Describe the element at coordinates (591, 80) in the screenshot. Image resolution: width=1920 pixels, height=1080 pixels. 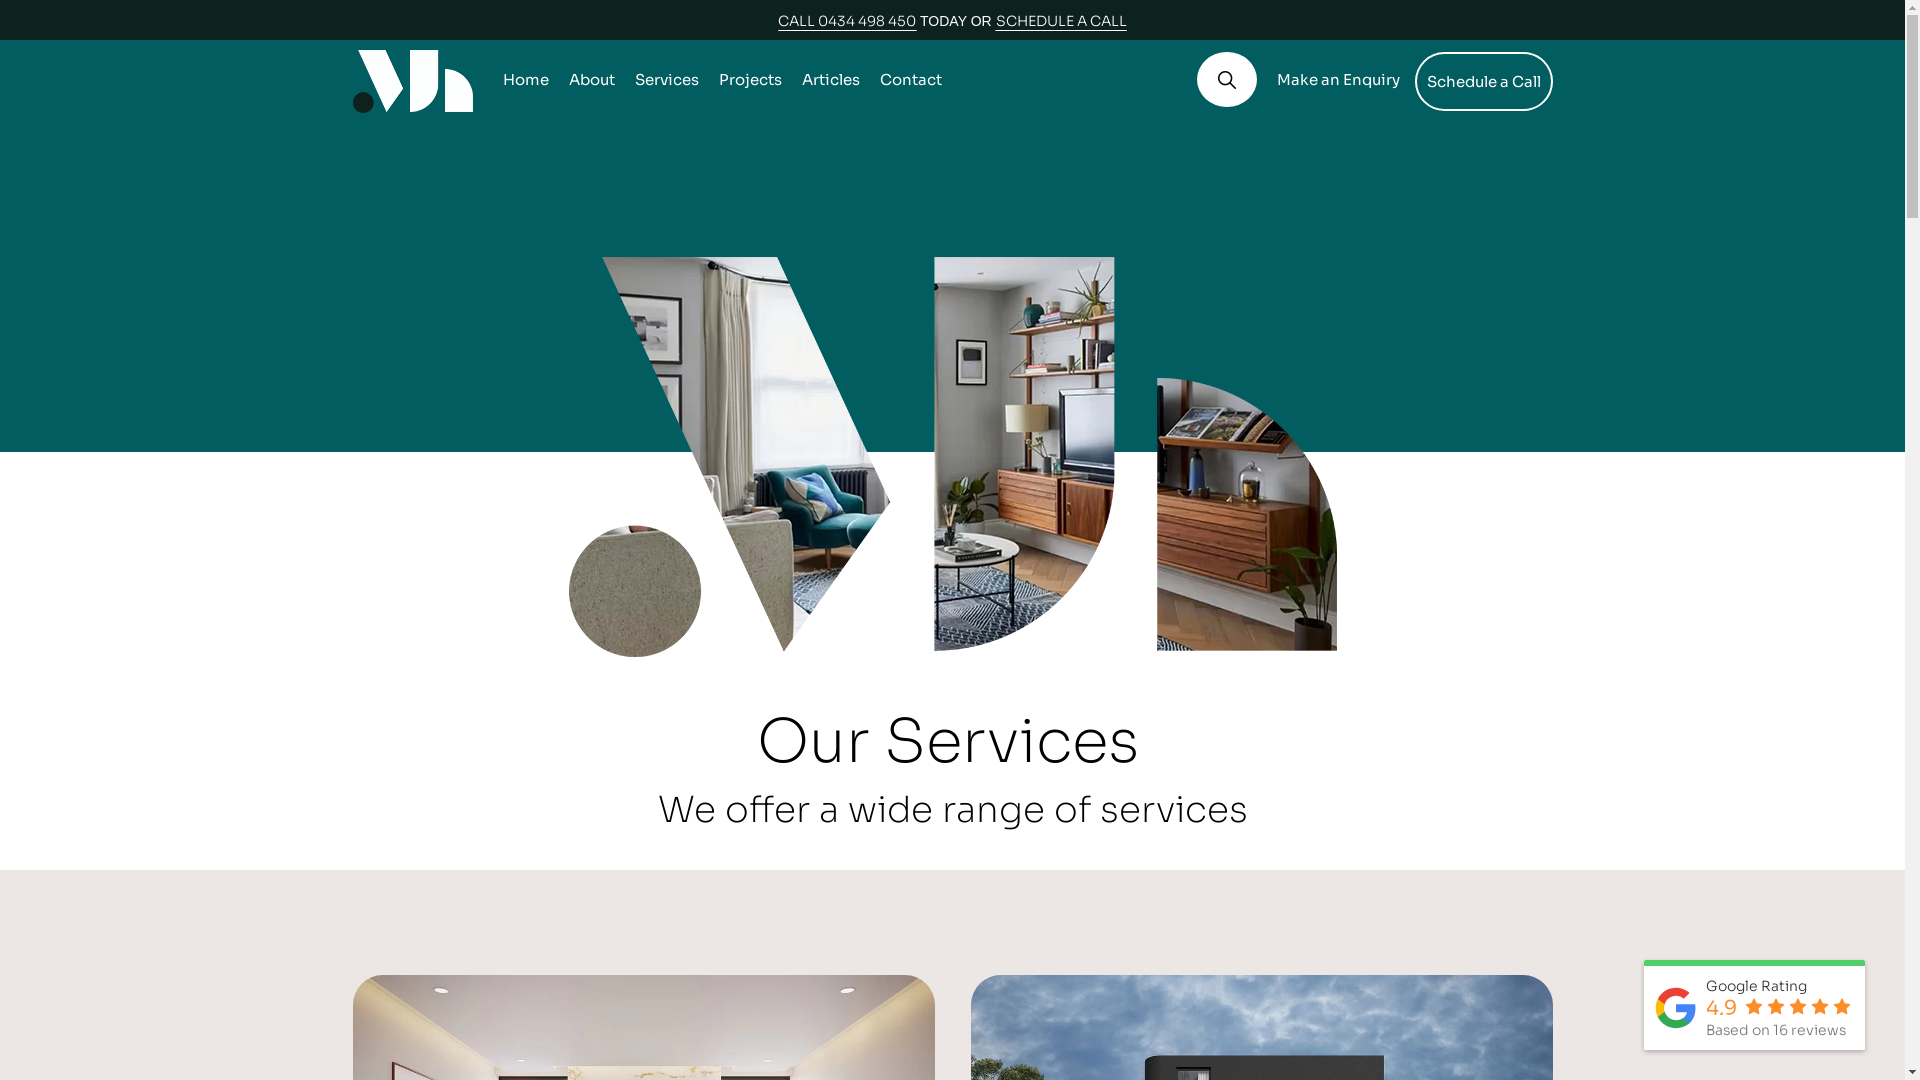
I see `About` at that location.